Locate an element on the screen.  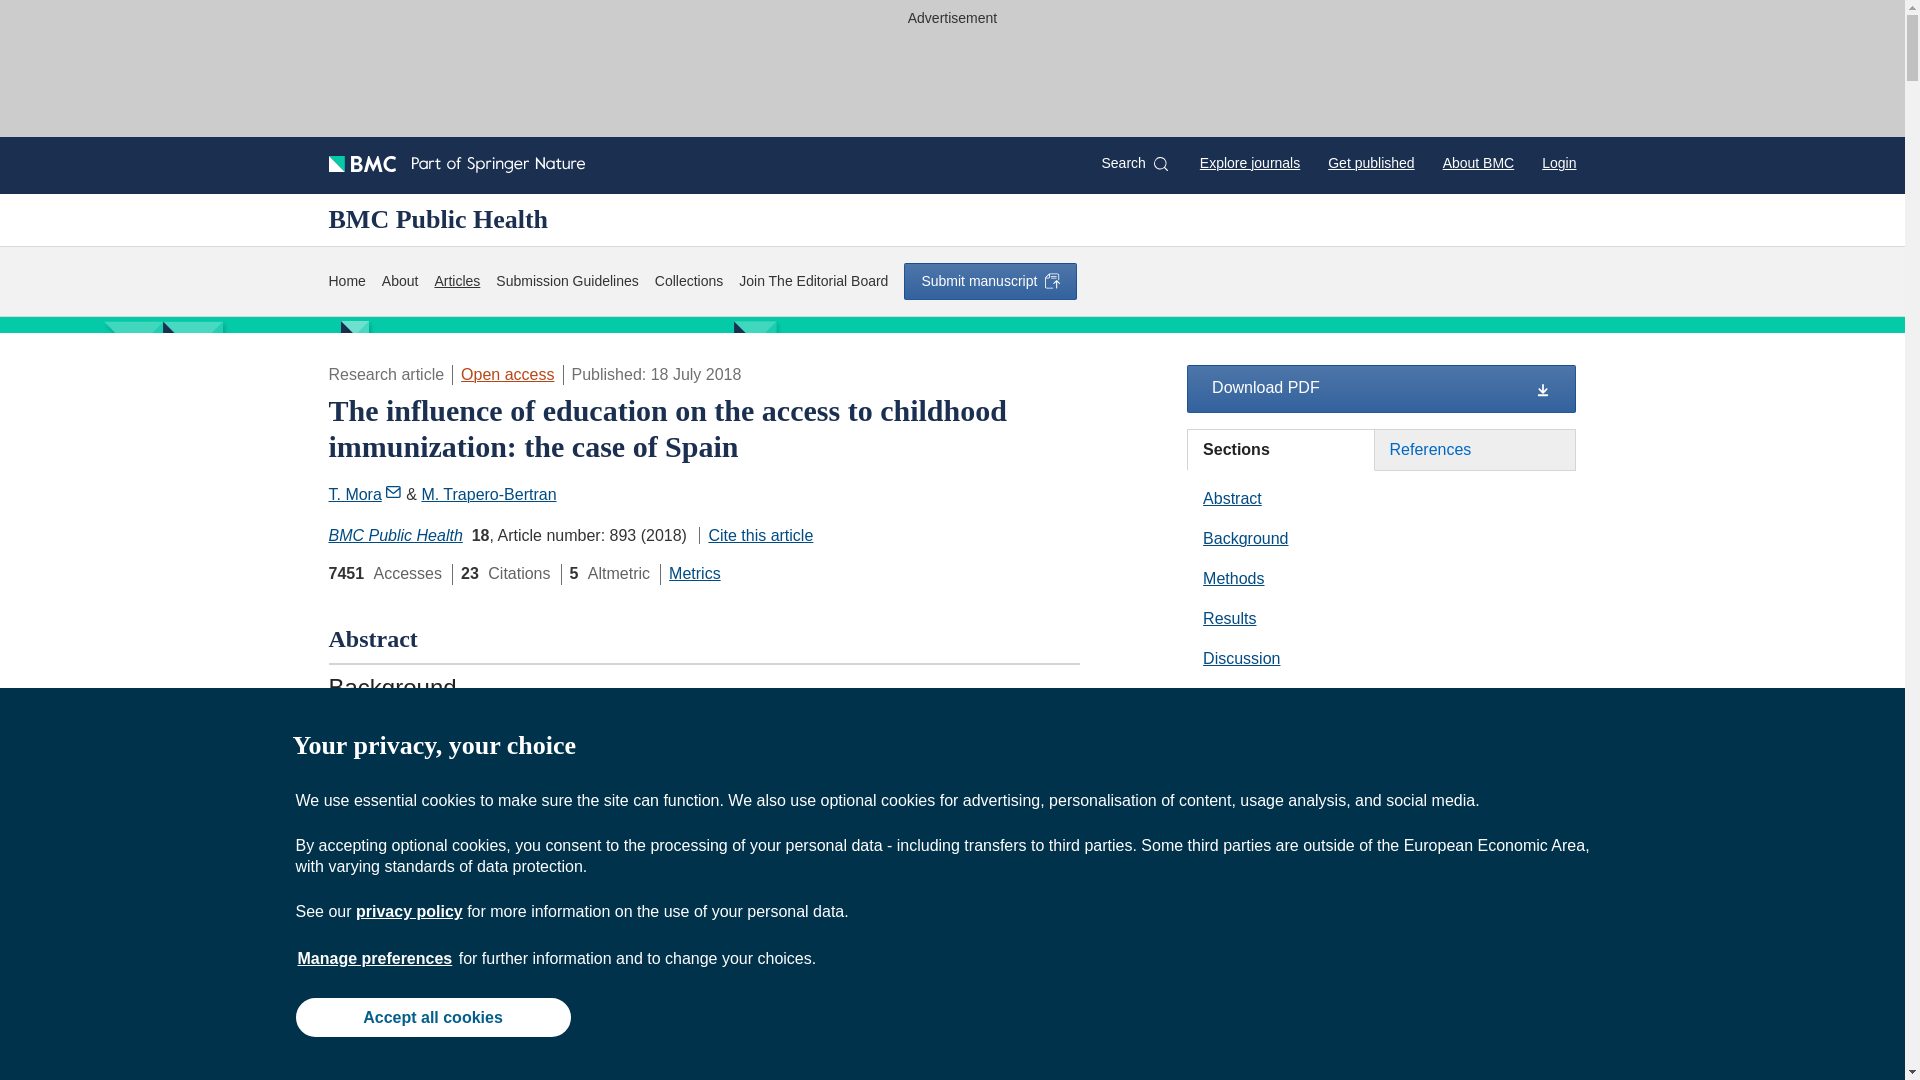
Accept all cookies is located at coordinates (432, 1016).